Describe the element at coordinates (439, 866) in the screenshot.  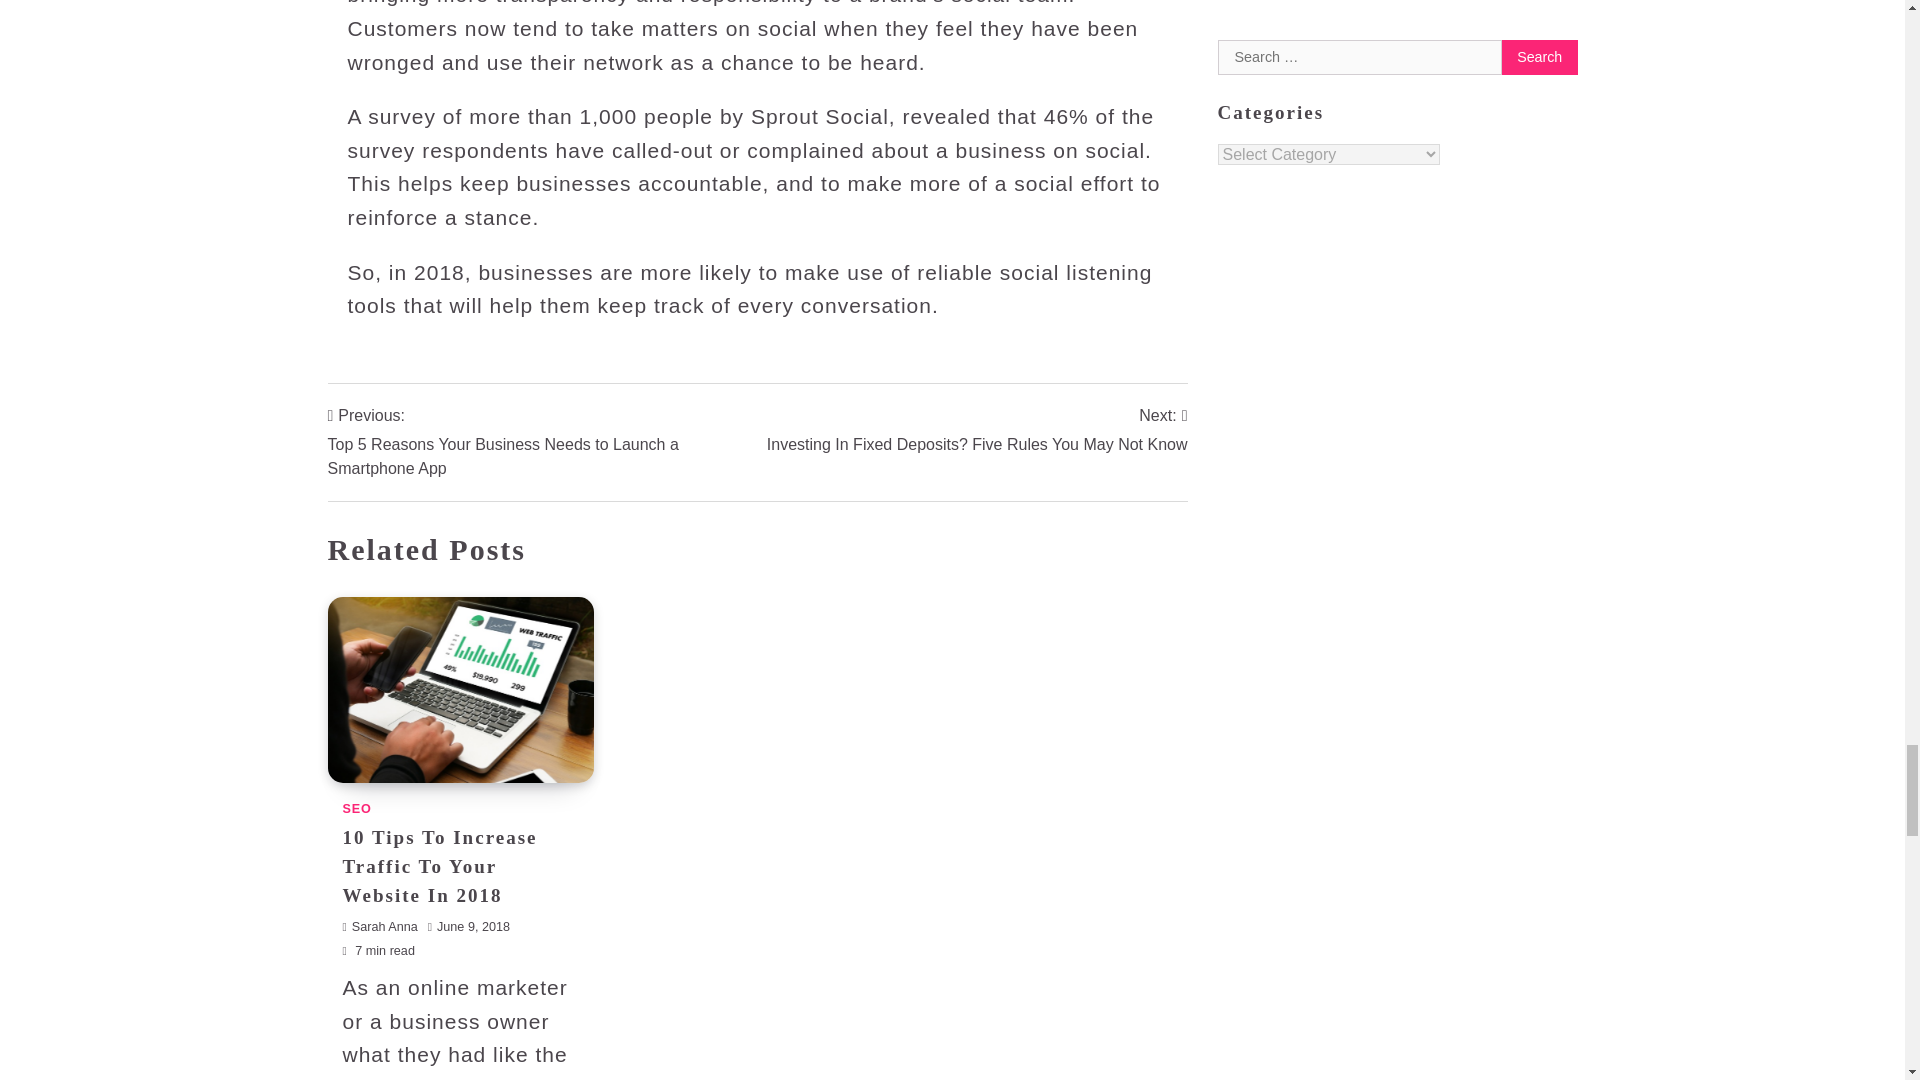
I see `10 Tips To Increase Traffic To Your Website In 2018` at that location.